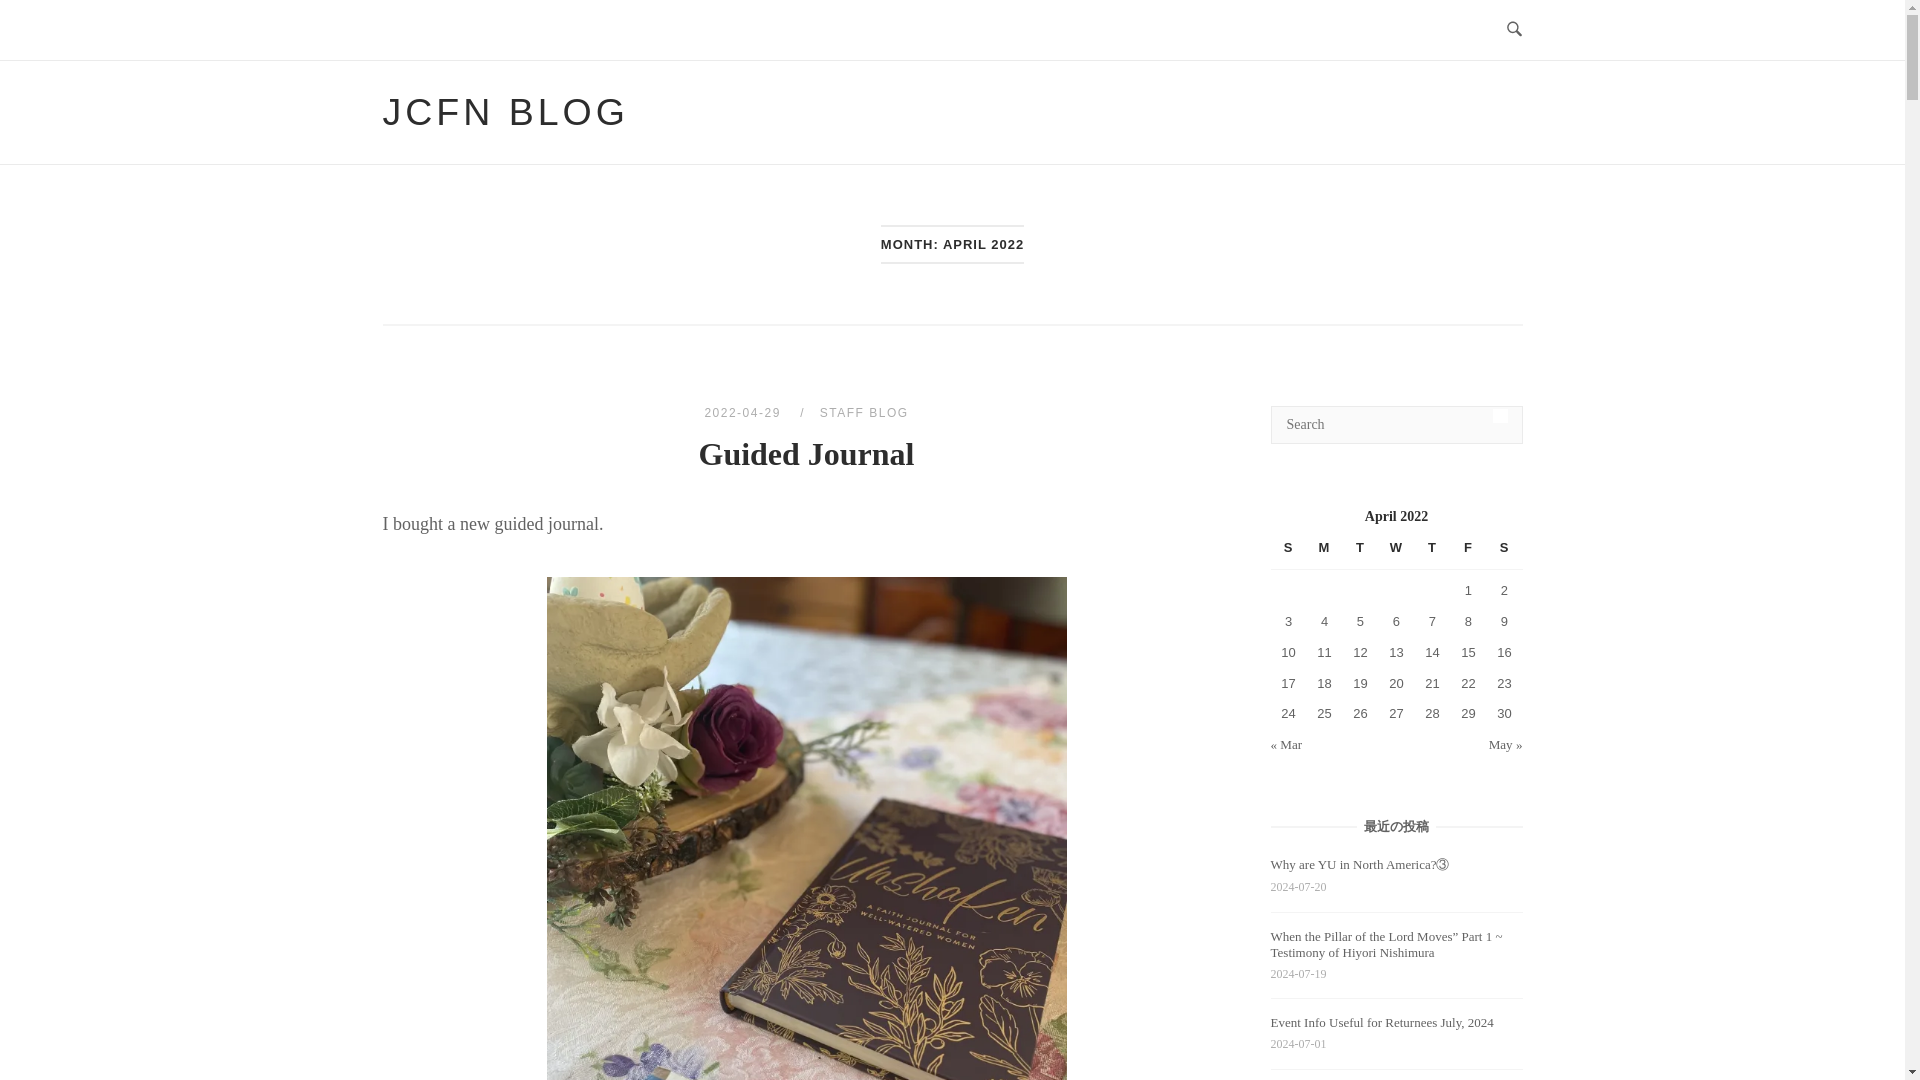 The image size is (1920, 1080). Describe the element at coordinates (1431, 552) in the screenshot. I see `Thursday` at that location.